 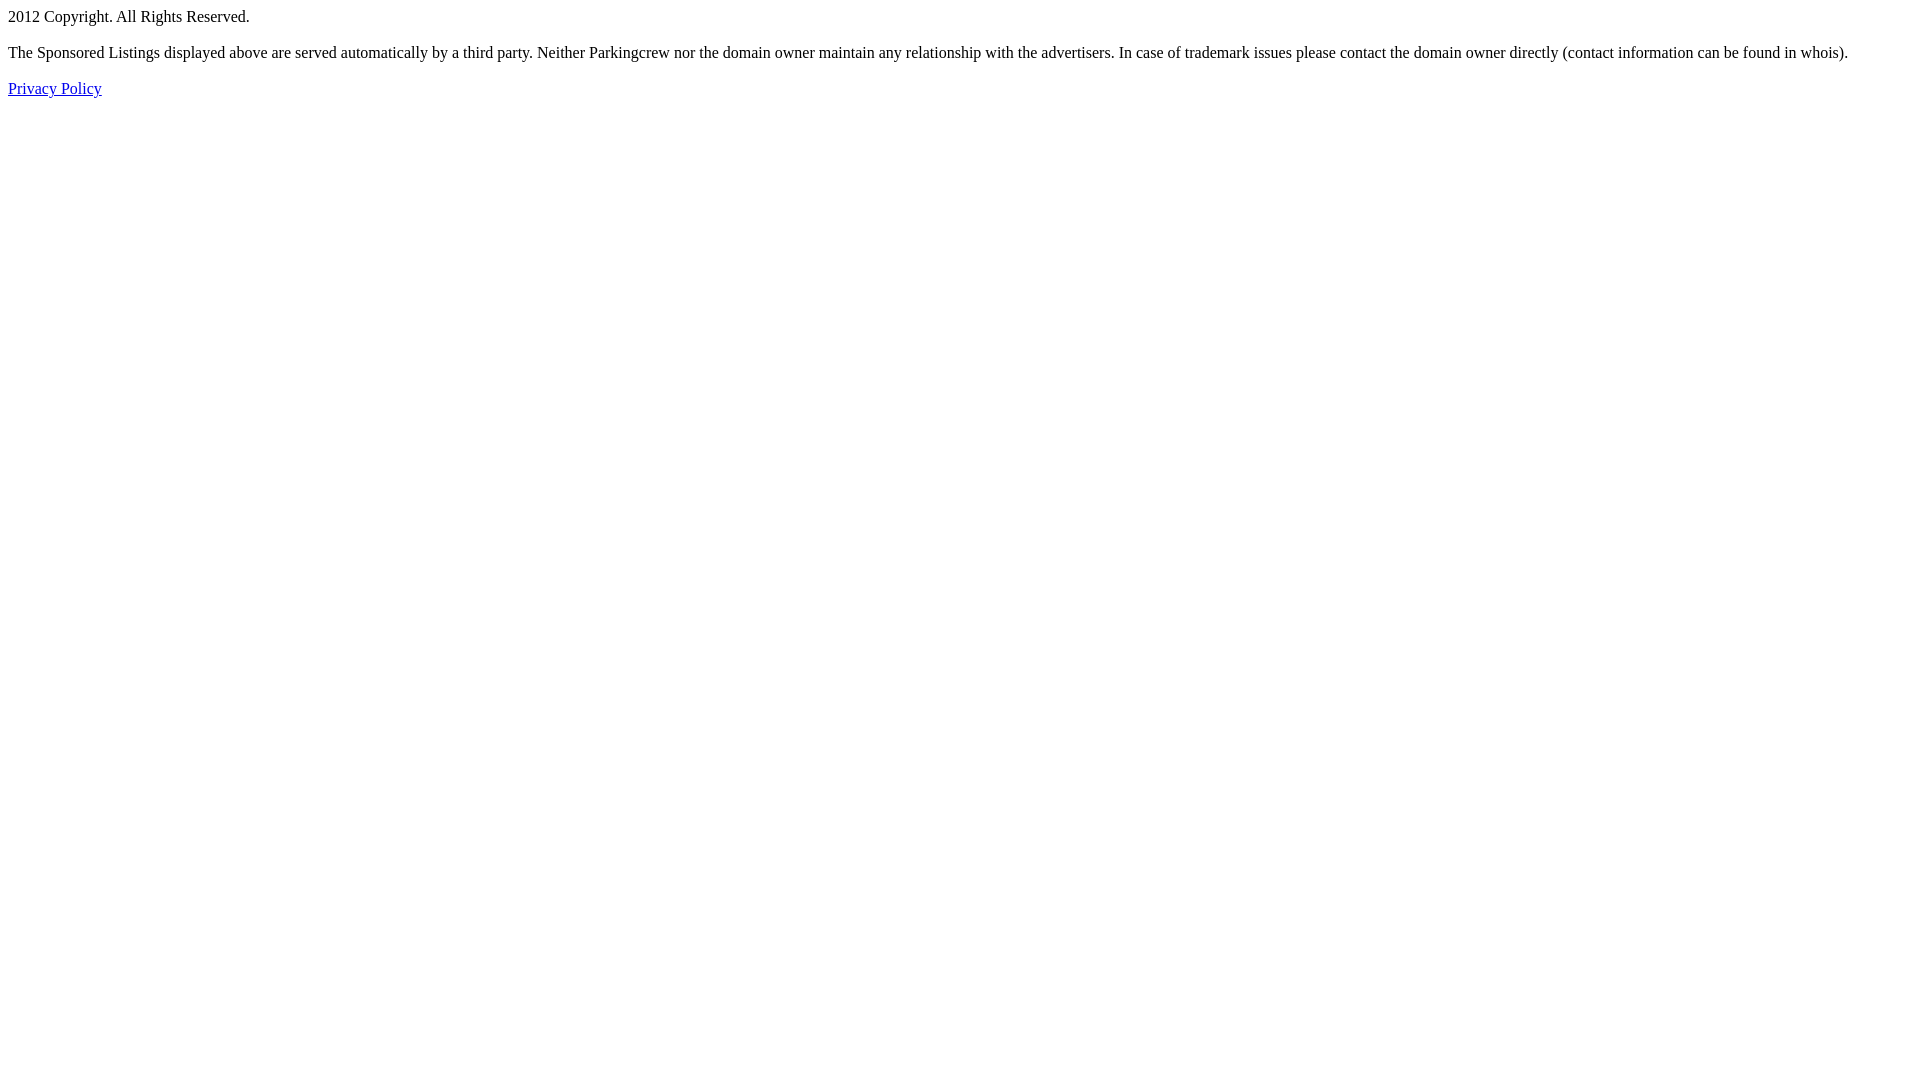 I want to click on Privacy Policy, so click(x=55, y=88).